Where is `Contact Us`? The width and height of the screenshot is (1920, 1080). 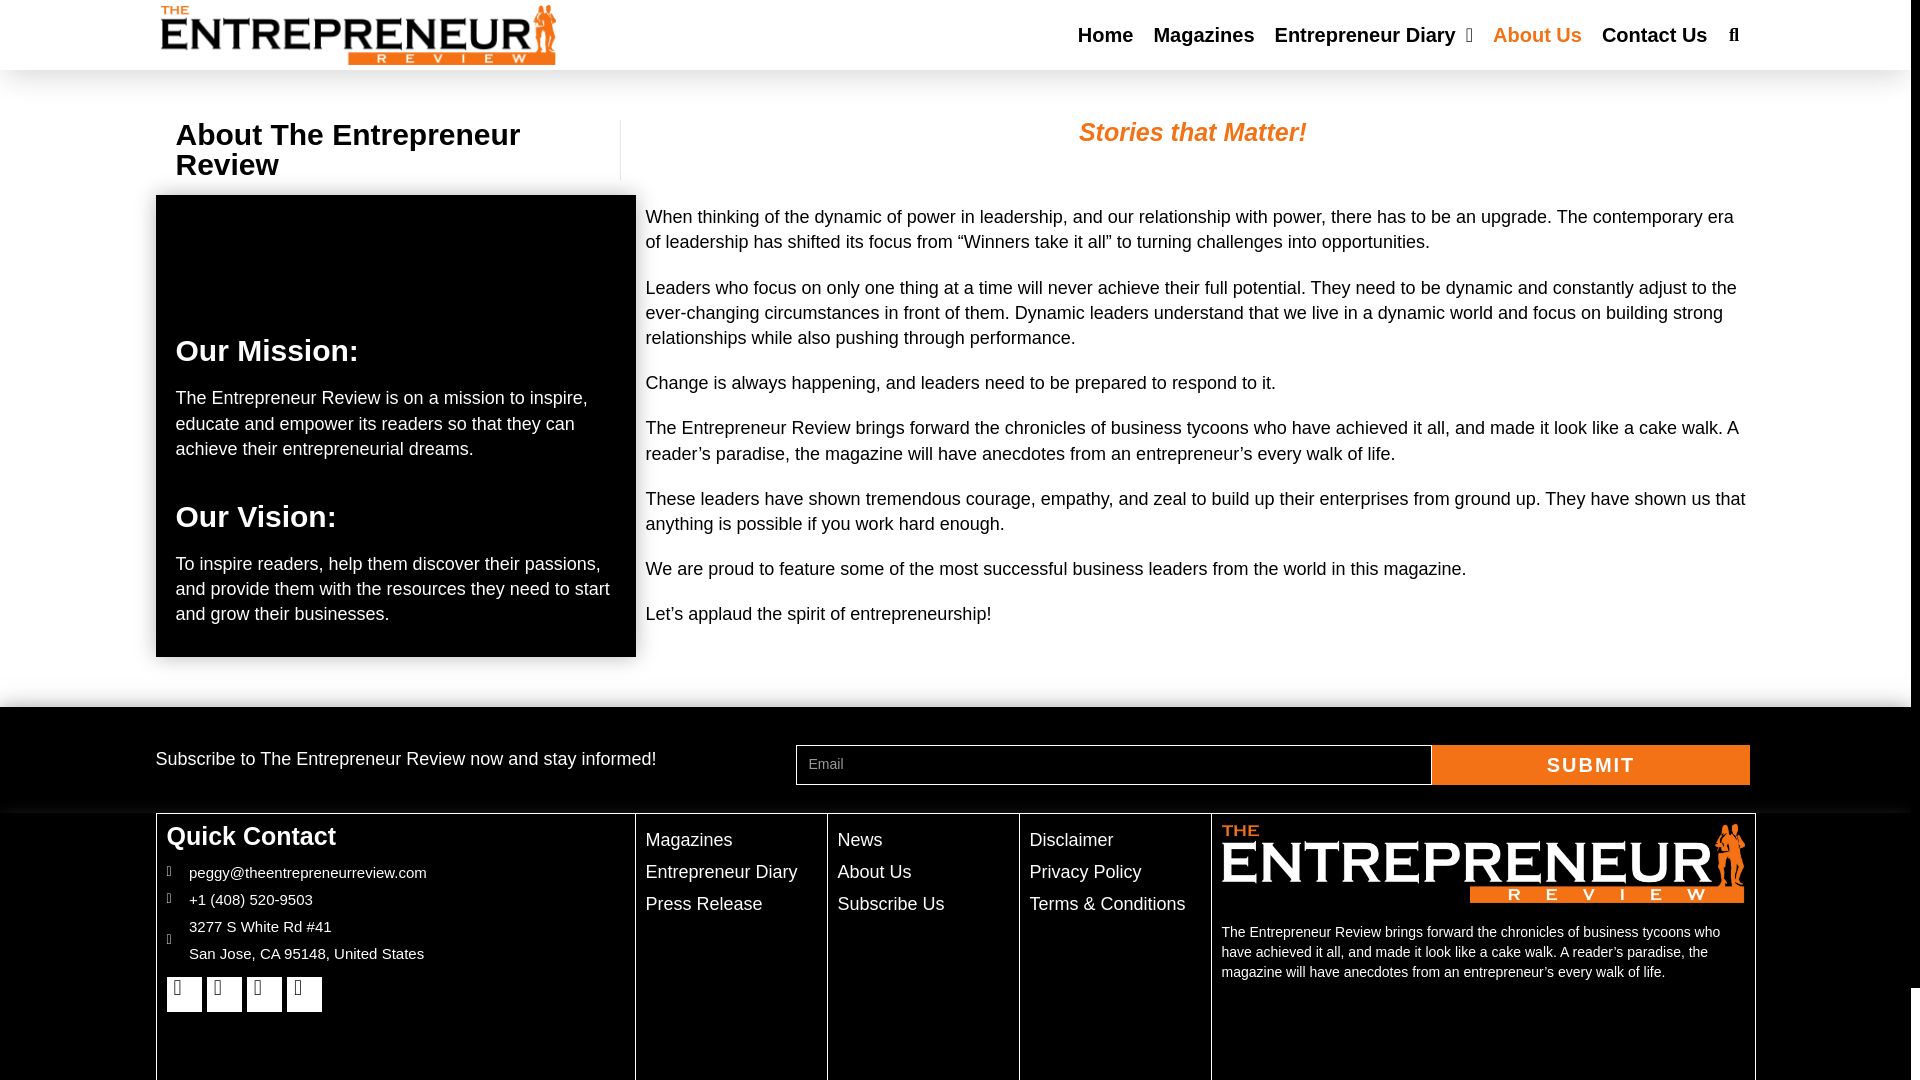
Contact Us is located at coordinates (1654, 34).